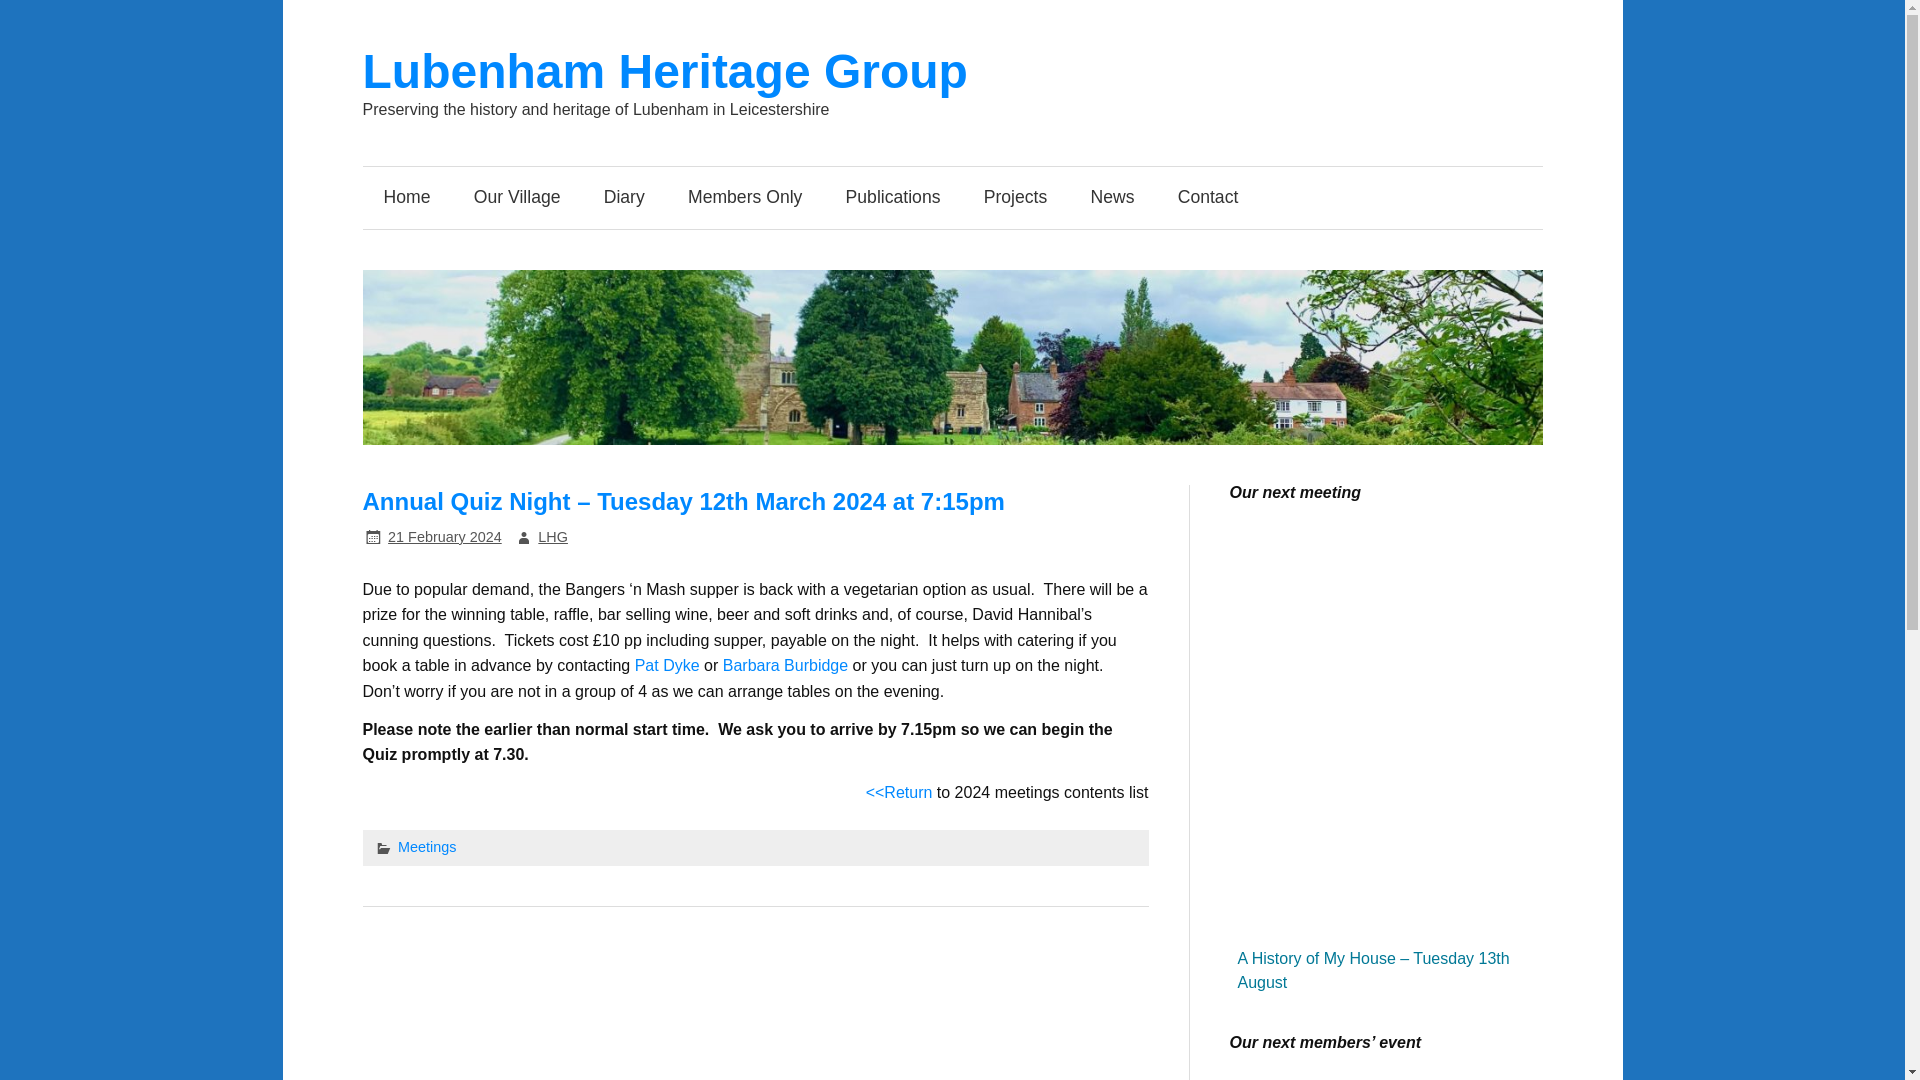  What do you see at coordinates (1016, 198) in the screenshot?
I see `Projects` at bounding box center [1016, 198].